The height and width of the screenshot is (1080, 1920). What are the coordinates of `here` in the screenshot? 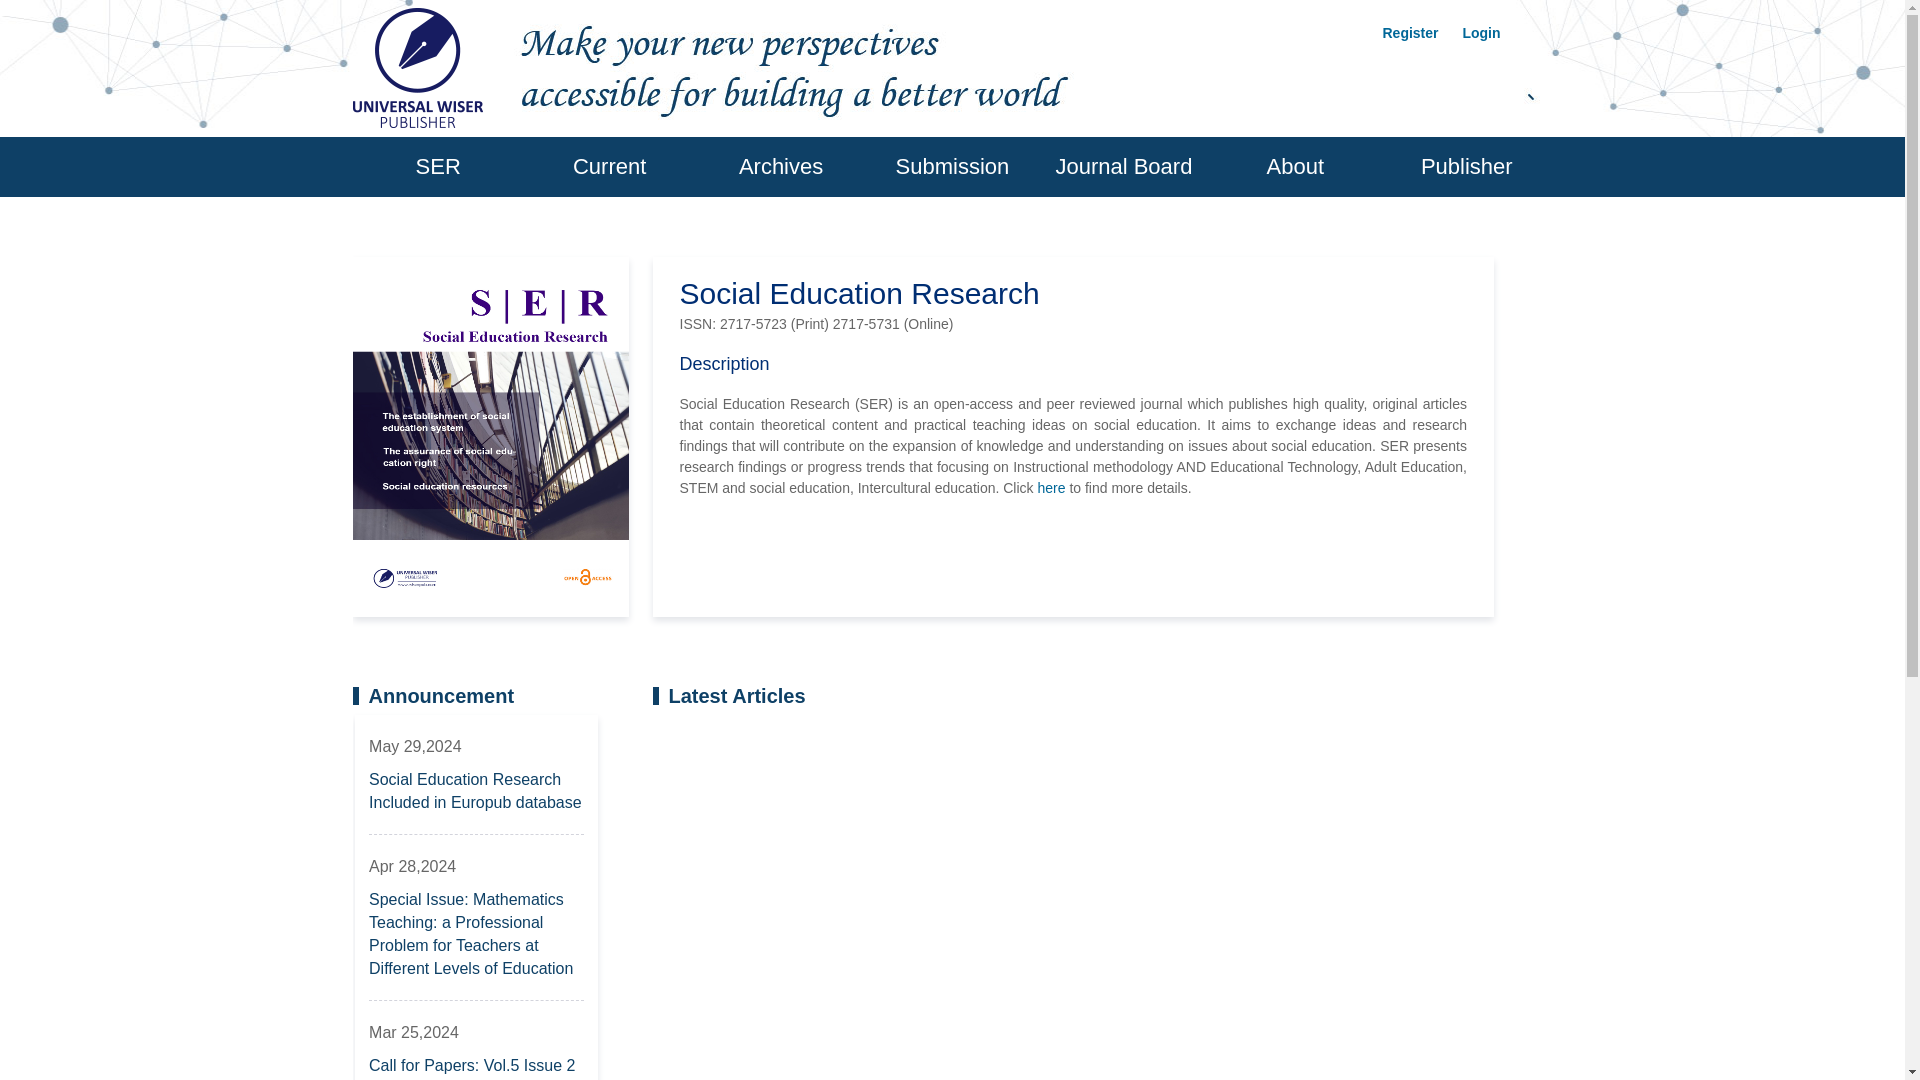 It's located at (1050, 487).